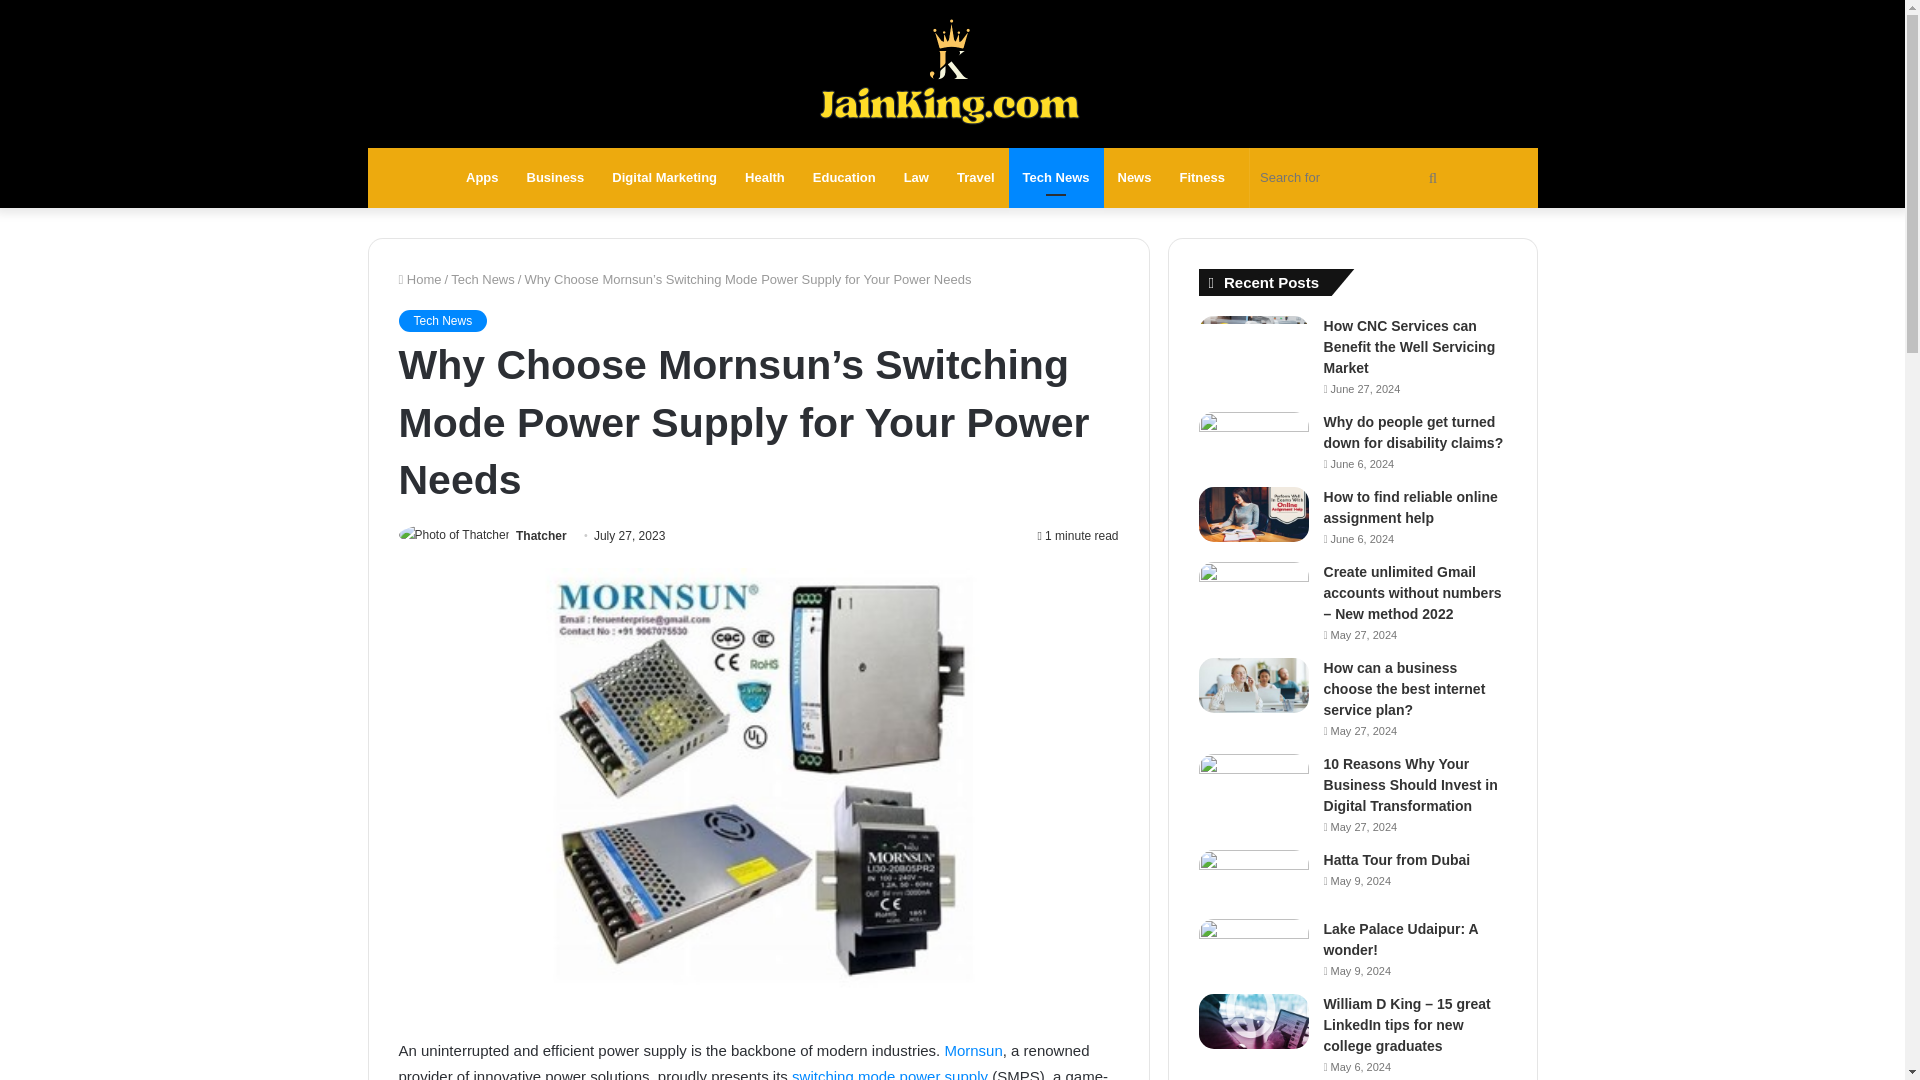 The image size is (1920, 1080). What do you see at coordinates (442, 320) in the screenshot?
I see `Tech News` at bounding box center [442, 320].